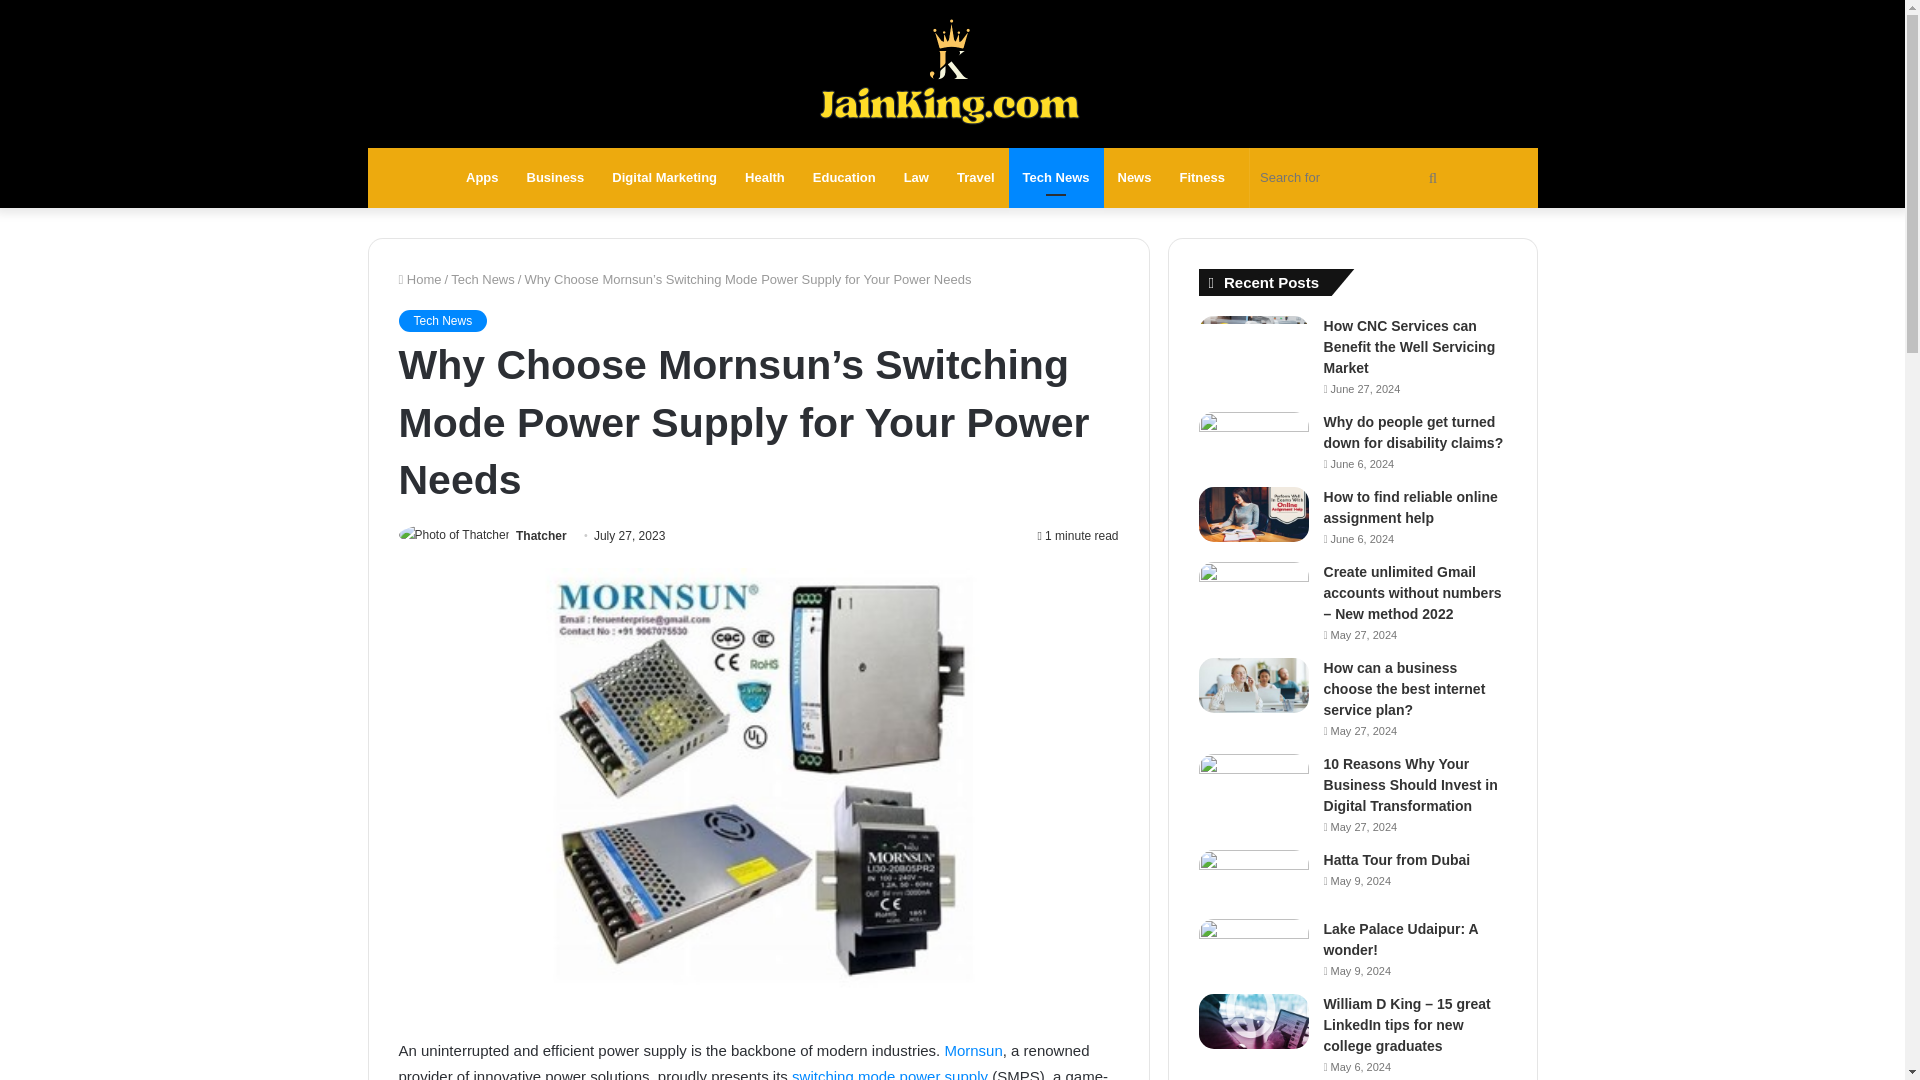 The image size is (1920, 1080). What do you see at coordinates (442, 320) in the screenshot?
I see `Tech News` at bounding box center [442, 320].